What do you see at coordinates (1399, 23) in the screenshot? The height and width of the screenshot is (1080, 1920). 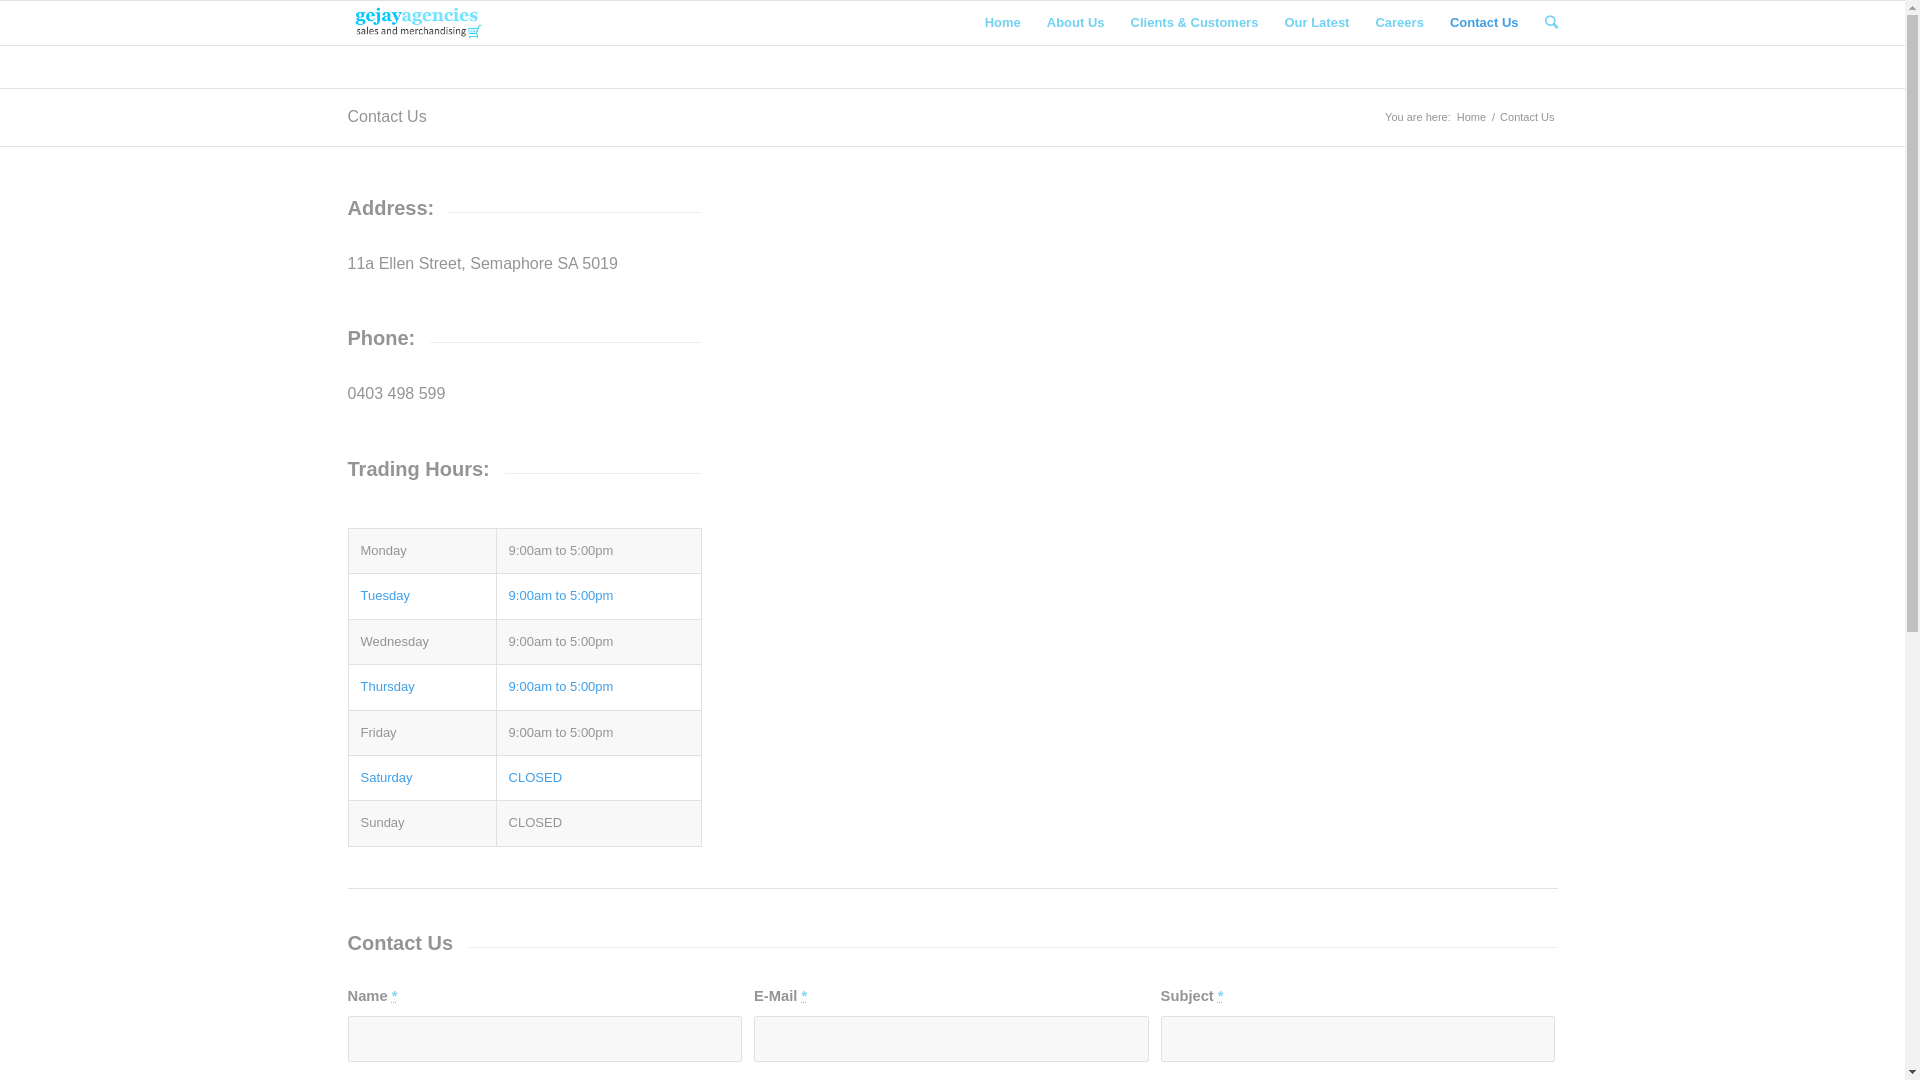 I see `Careers` at bounding box center [1399, 23].